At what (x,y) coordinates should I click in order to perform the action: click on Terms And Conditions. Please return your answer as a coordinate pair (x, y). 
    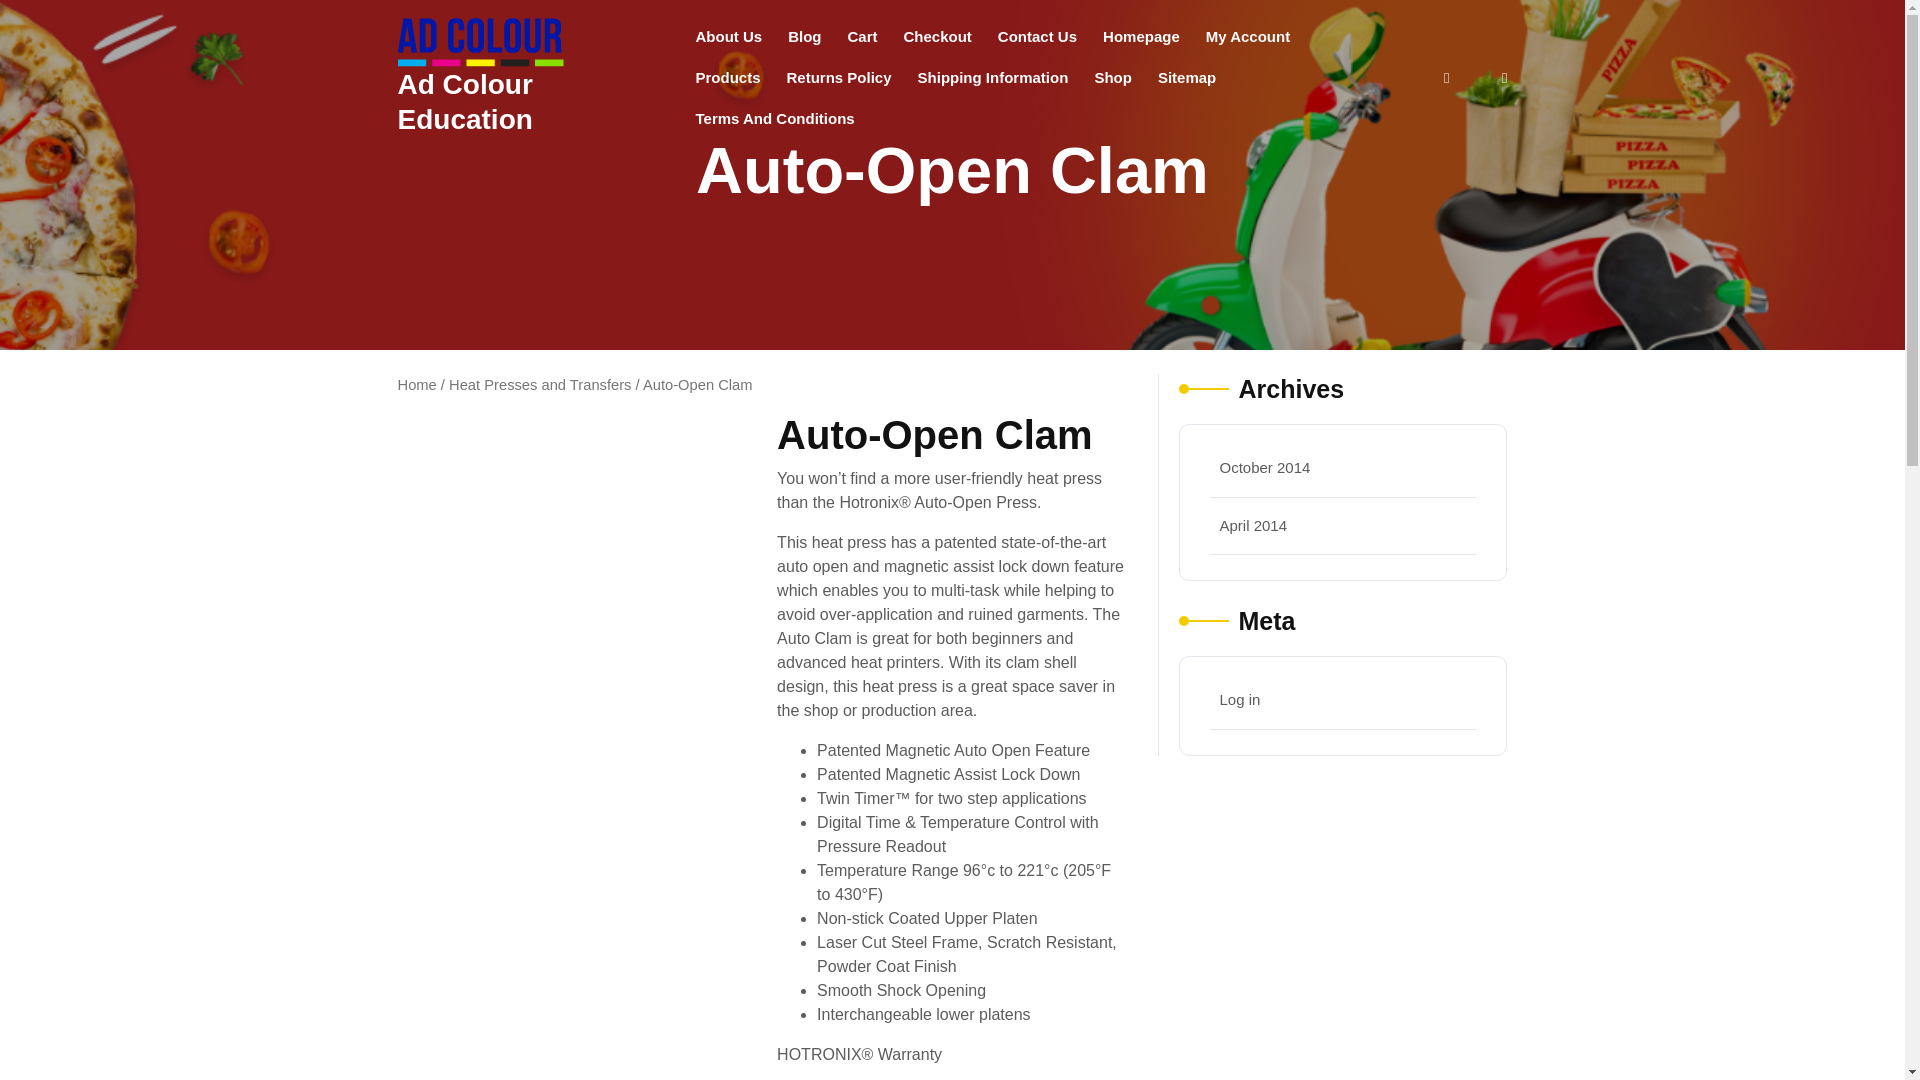
    Looking at the image, I should click on (774, 118).